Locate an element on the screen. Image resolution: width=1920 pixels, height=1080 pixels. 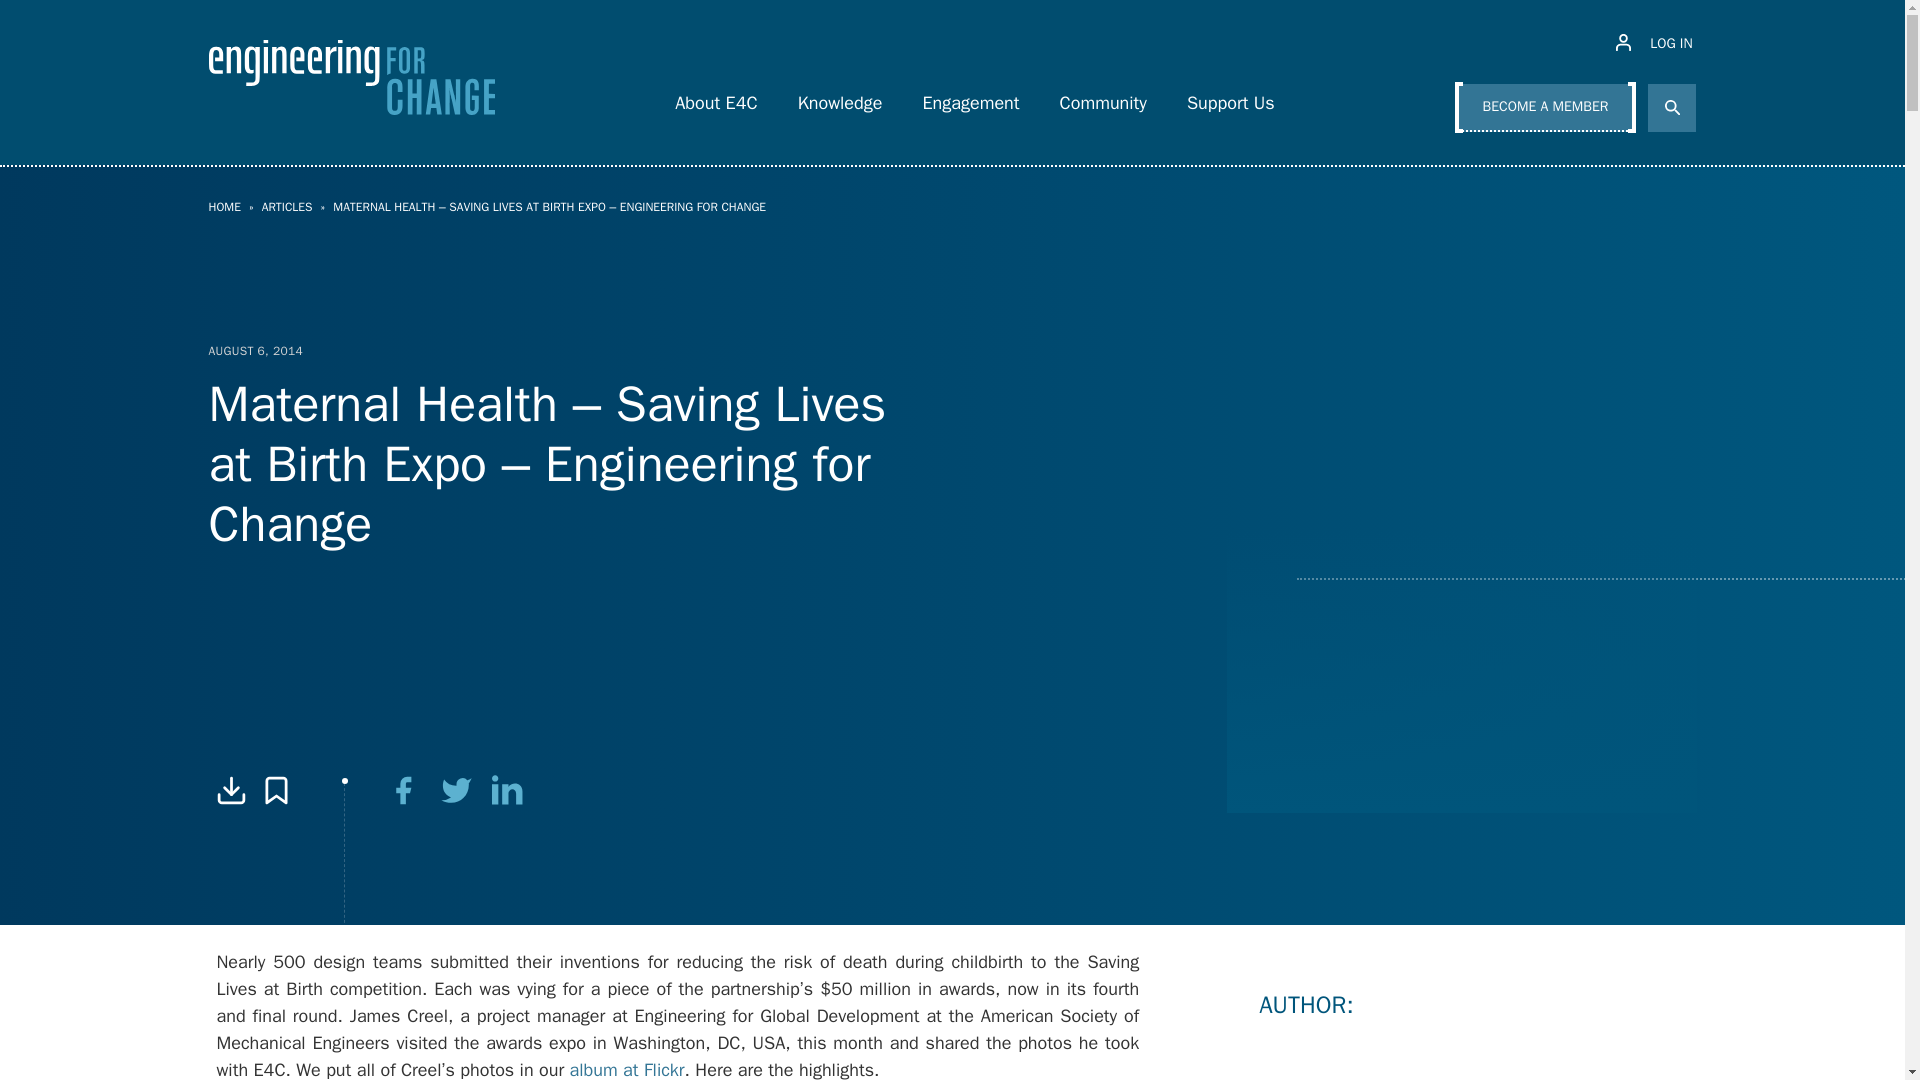
twitter is located at coordinates (456, 790).